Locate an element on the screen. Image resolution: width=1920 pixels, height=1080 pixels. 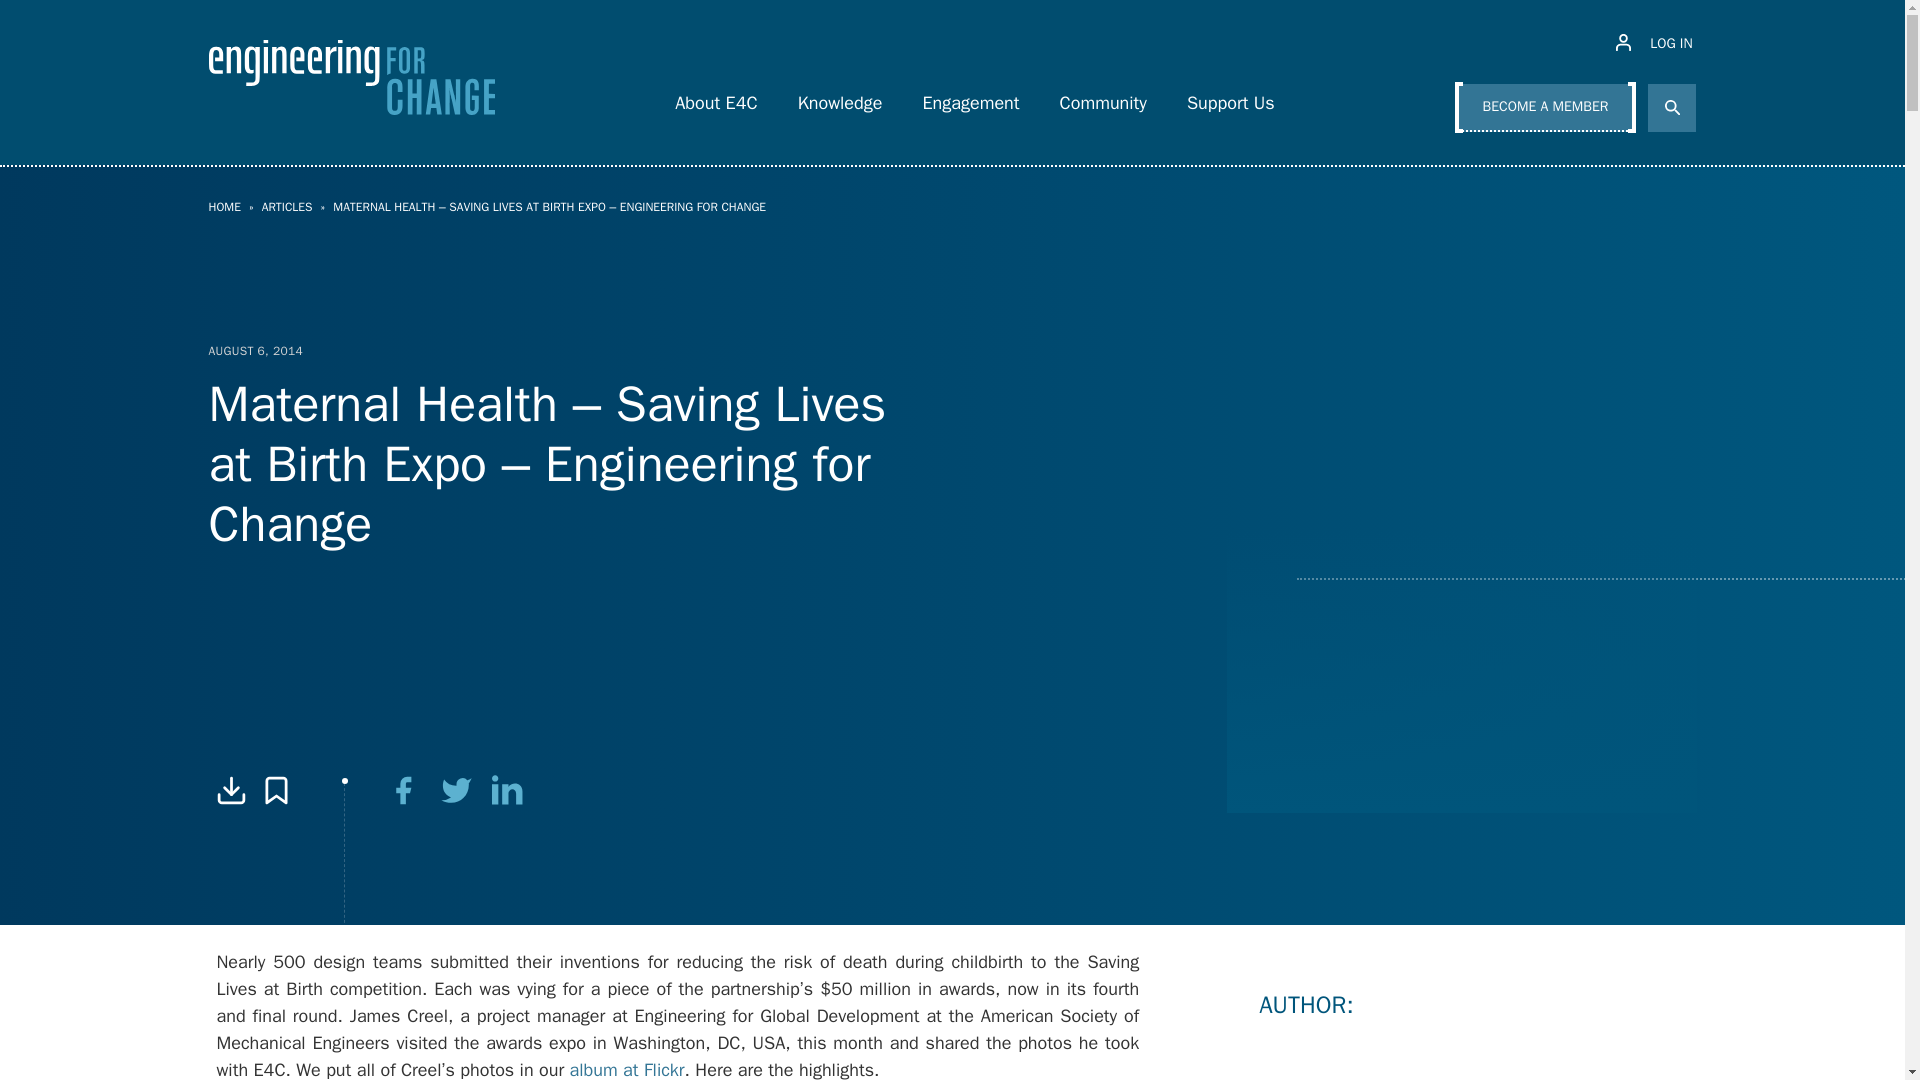
twitter is located at coordinates (456, 790).